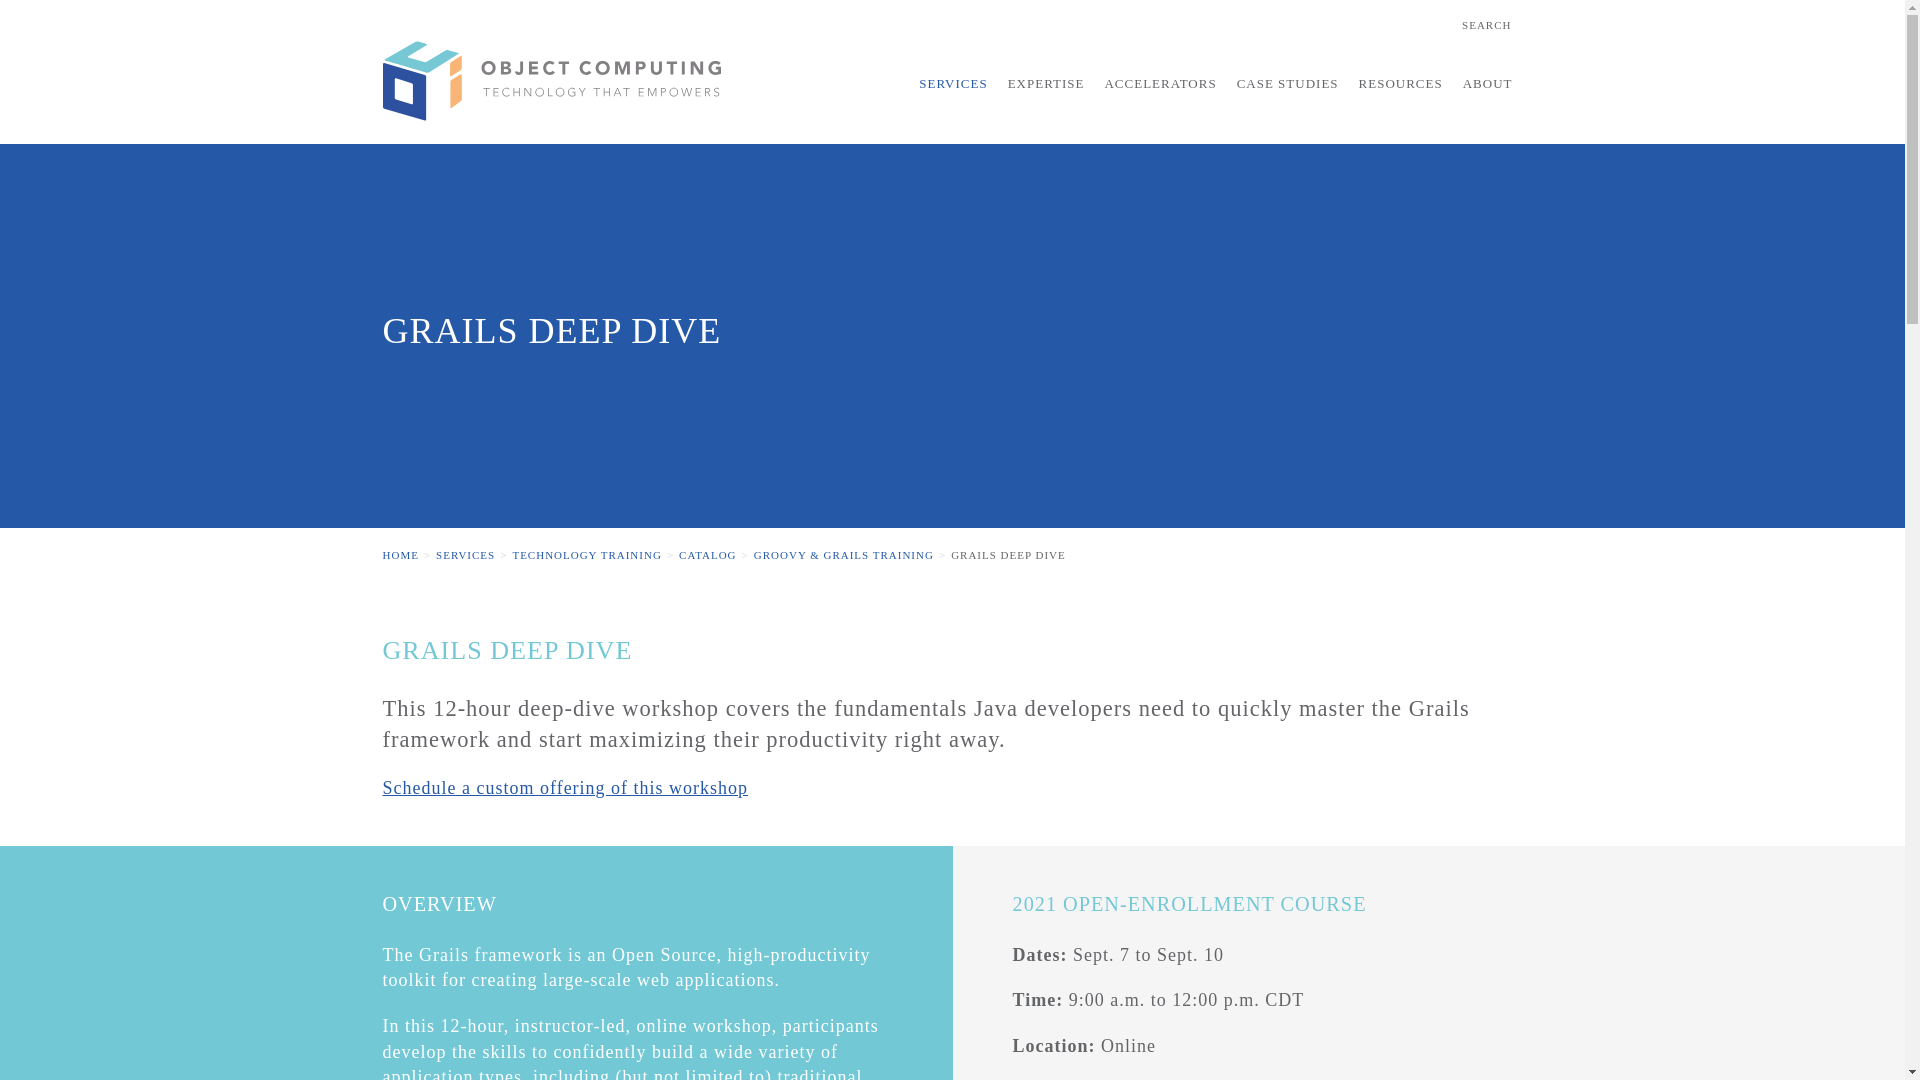  Describe the element at coordinates (465, 554) in the screenshot. I see `SERVICES` at that location.